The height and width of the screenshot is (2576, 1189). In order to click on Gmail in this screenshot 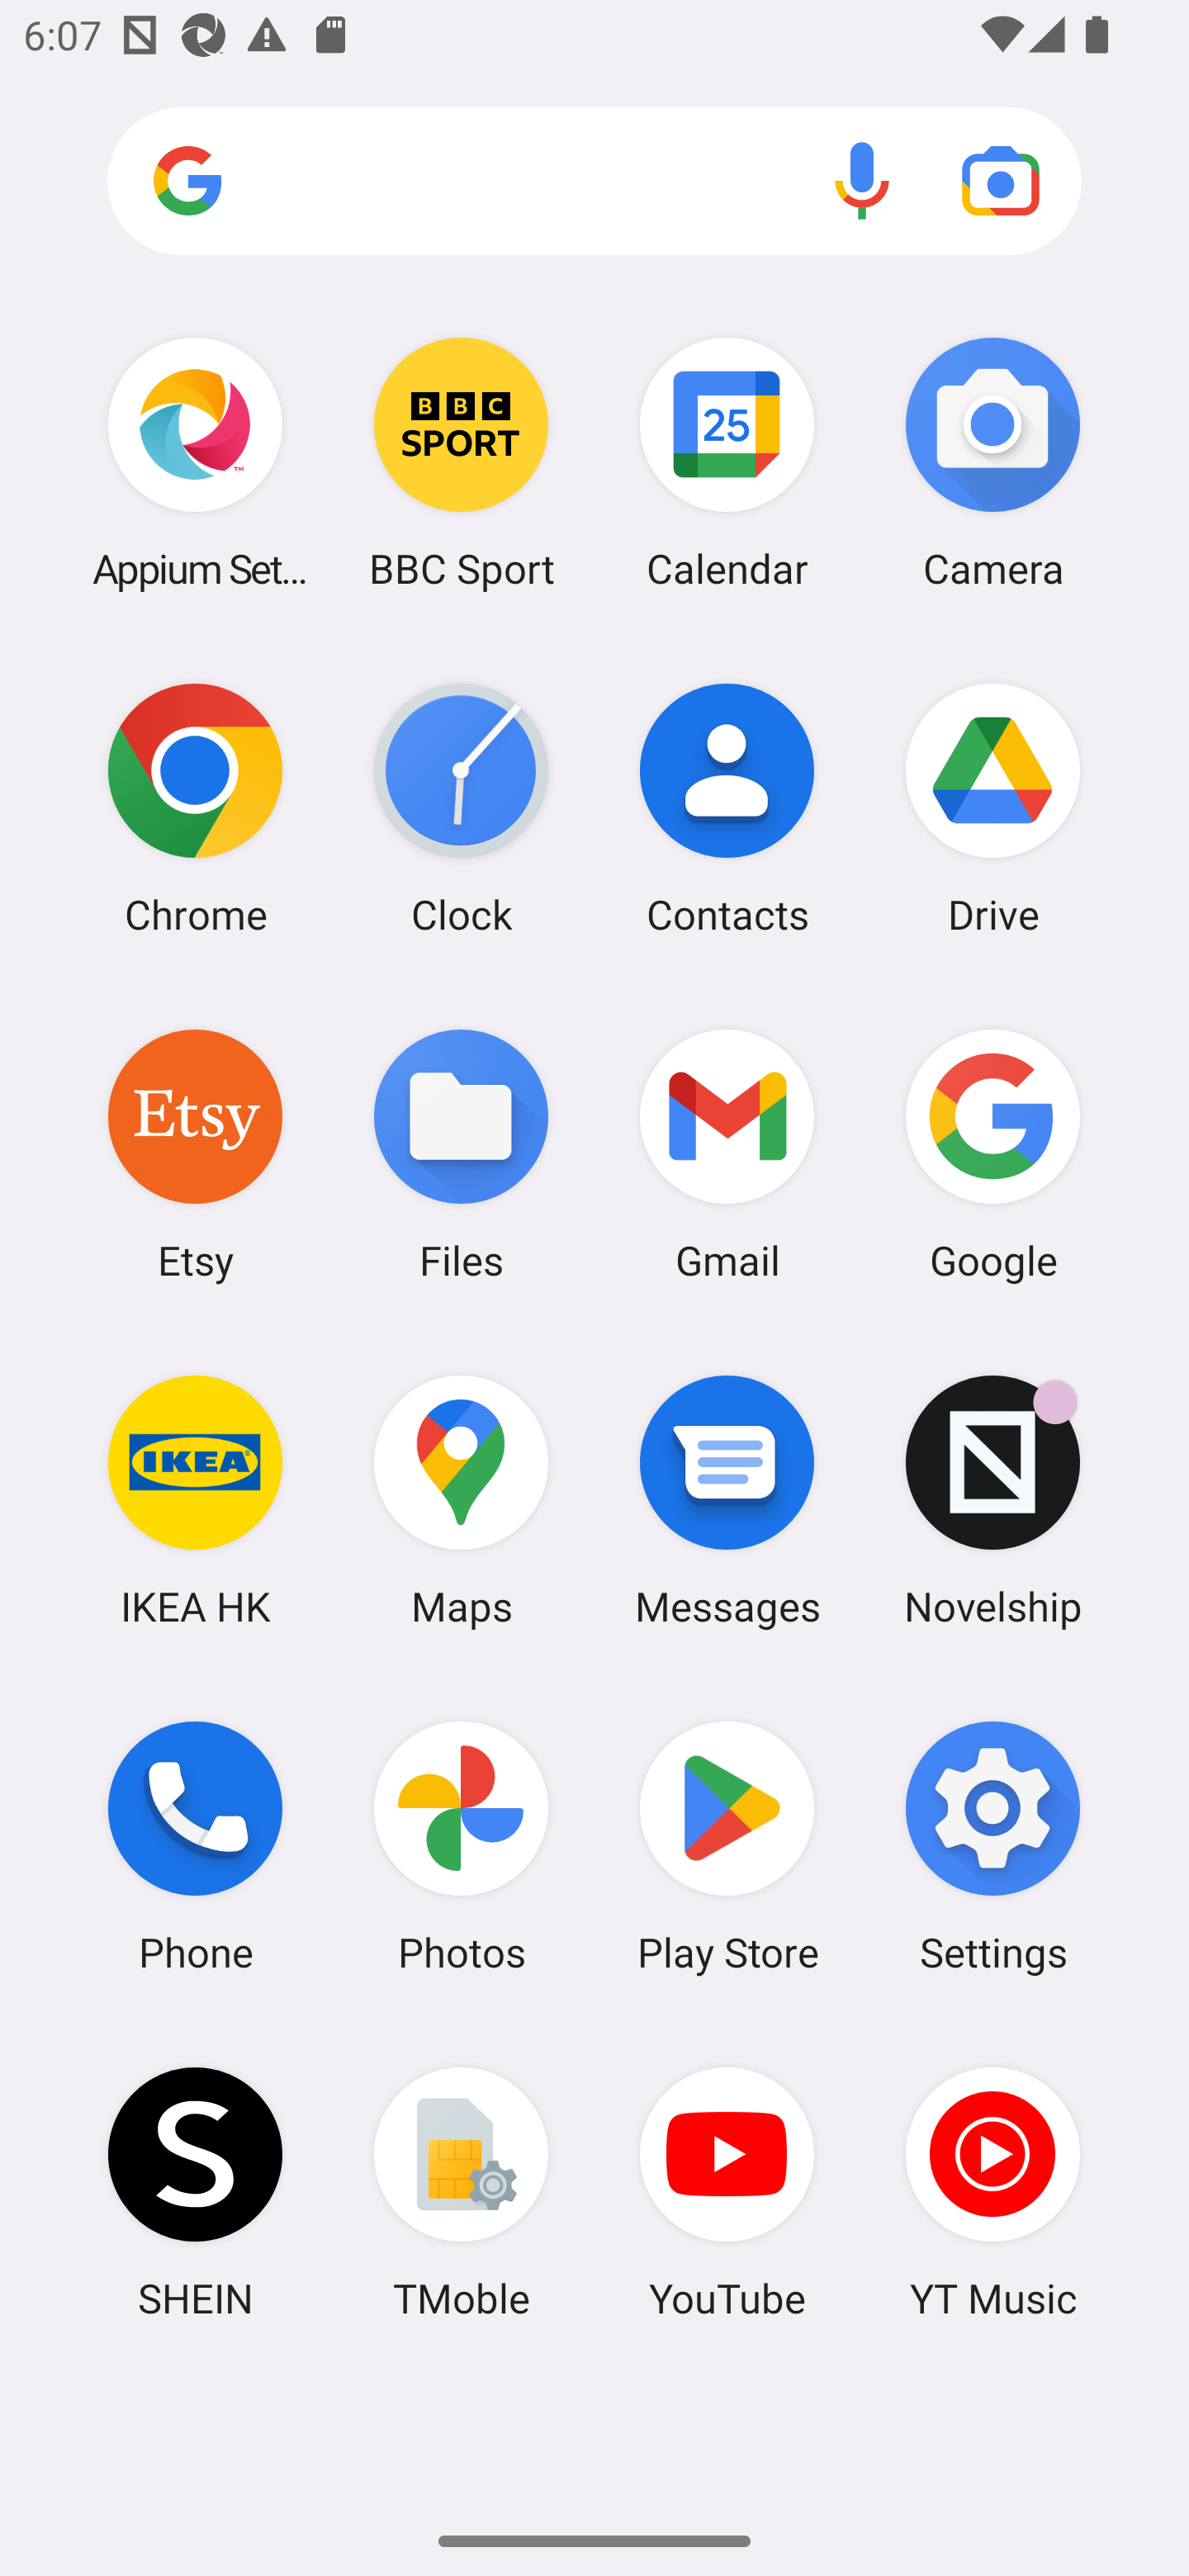, I will do `click(727, 1153)`.